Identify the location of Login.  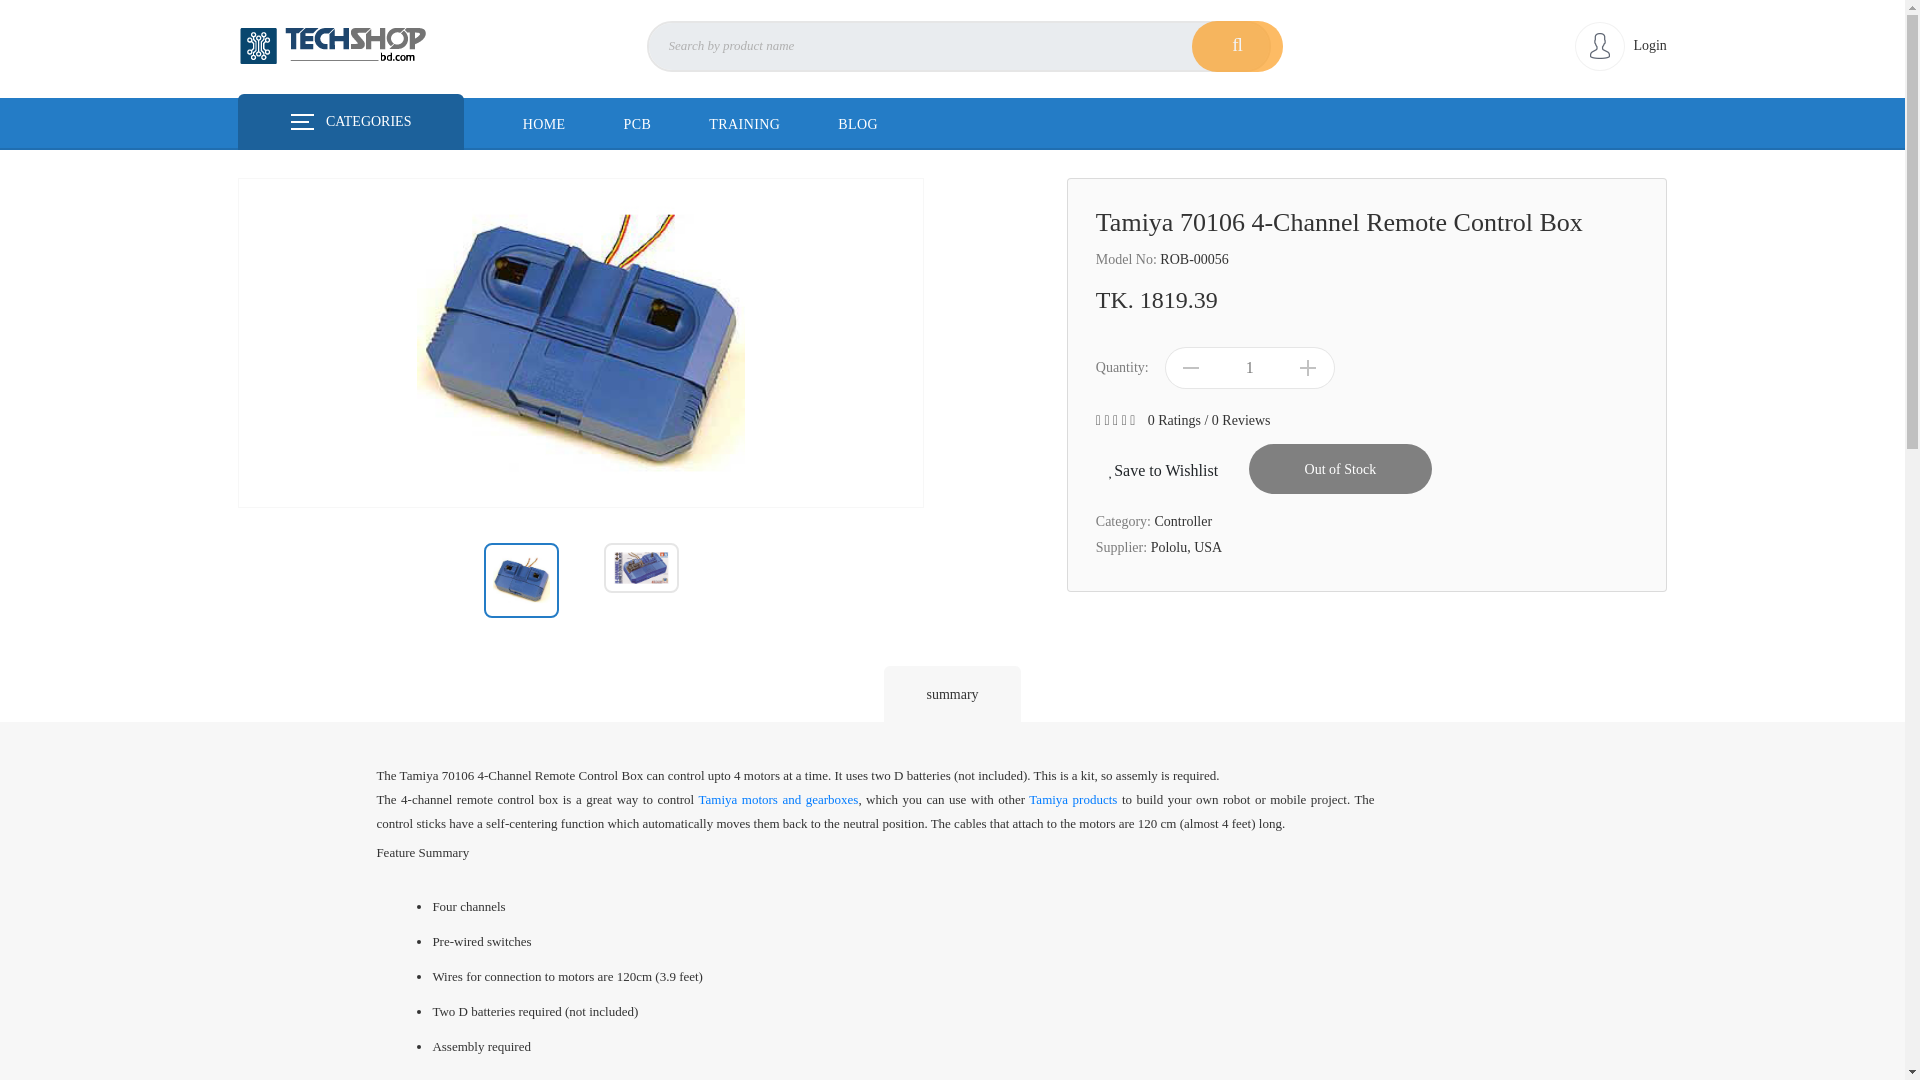
(1620, 44).